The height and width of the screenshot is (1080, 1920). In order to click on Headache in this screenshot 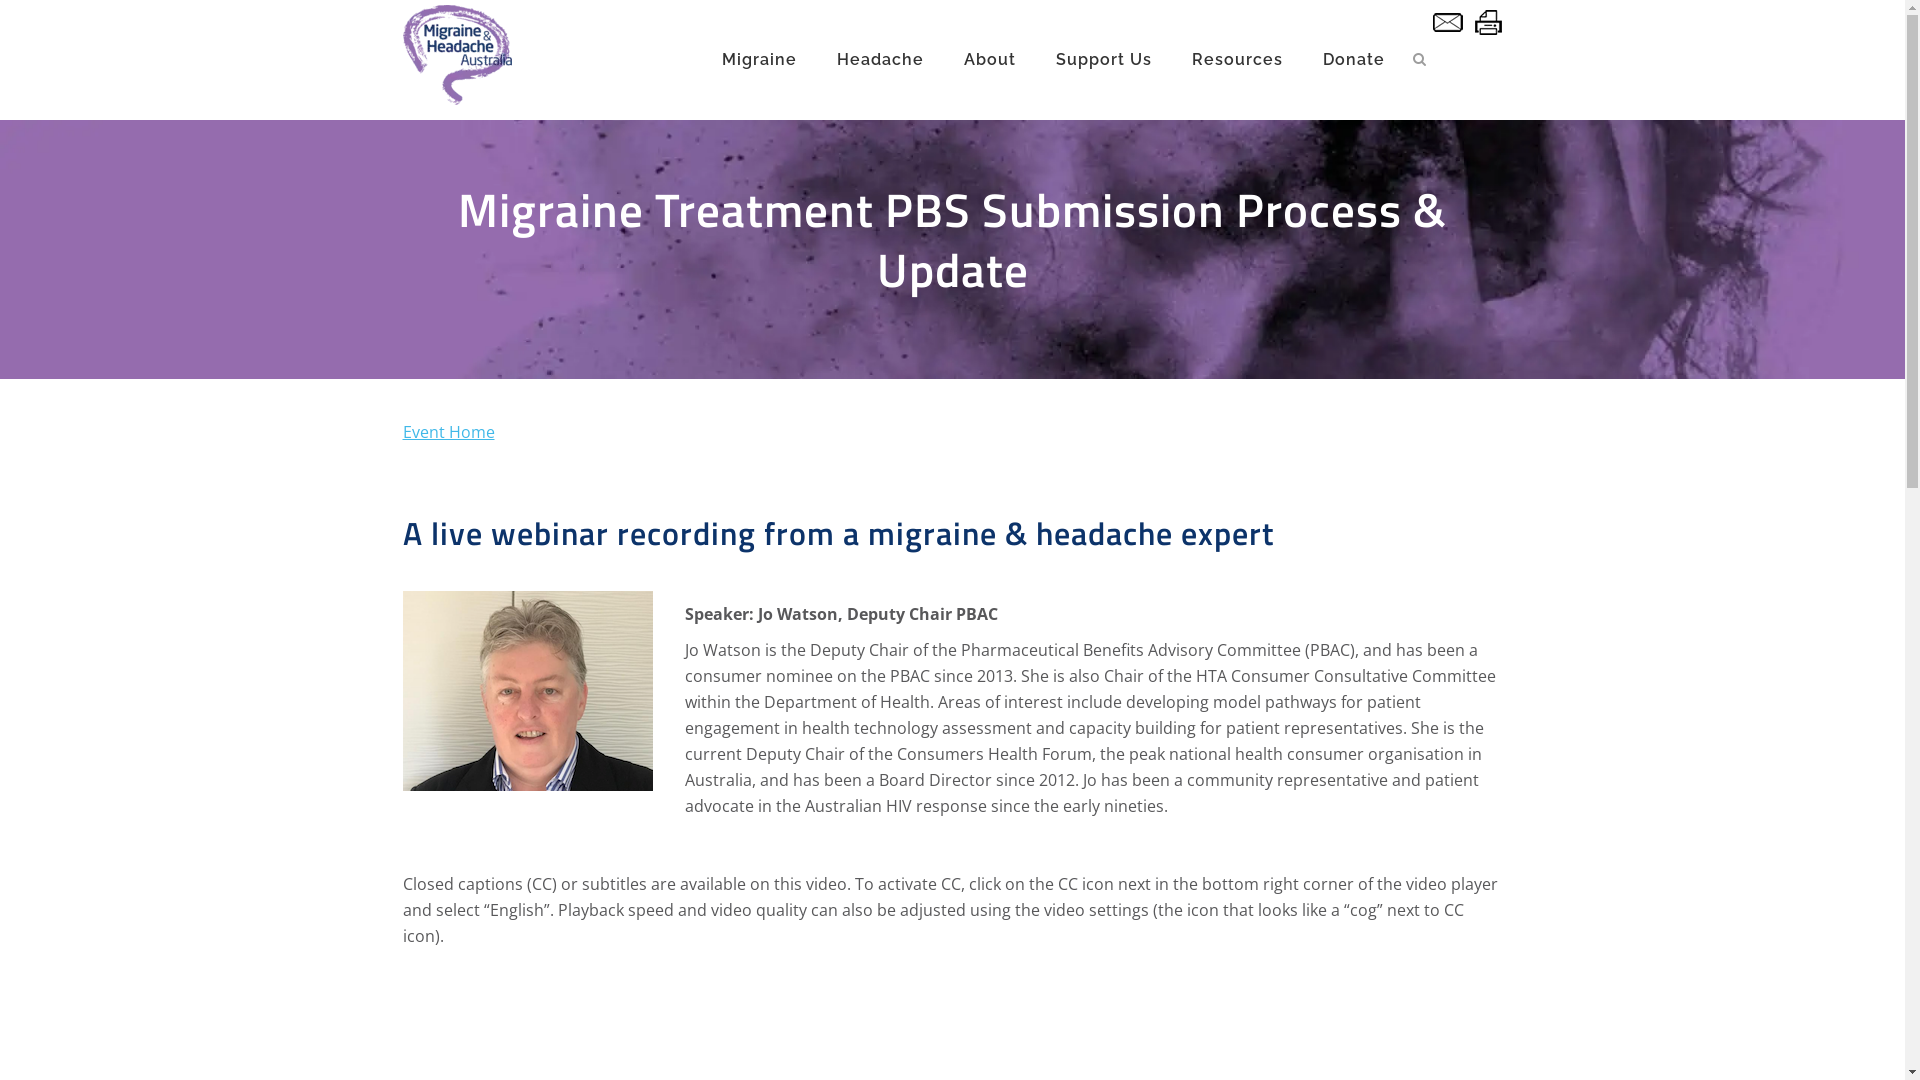, I will do `click(880, 60)`.